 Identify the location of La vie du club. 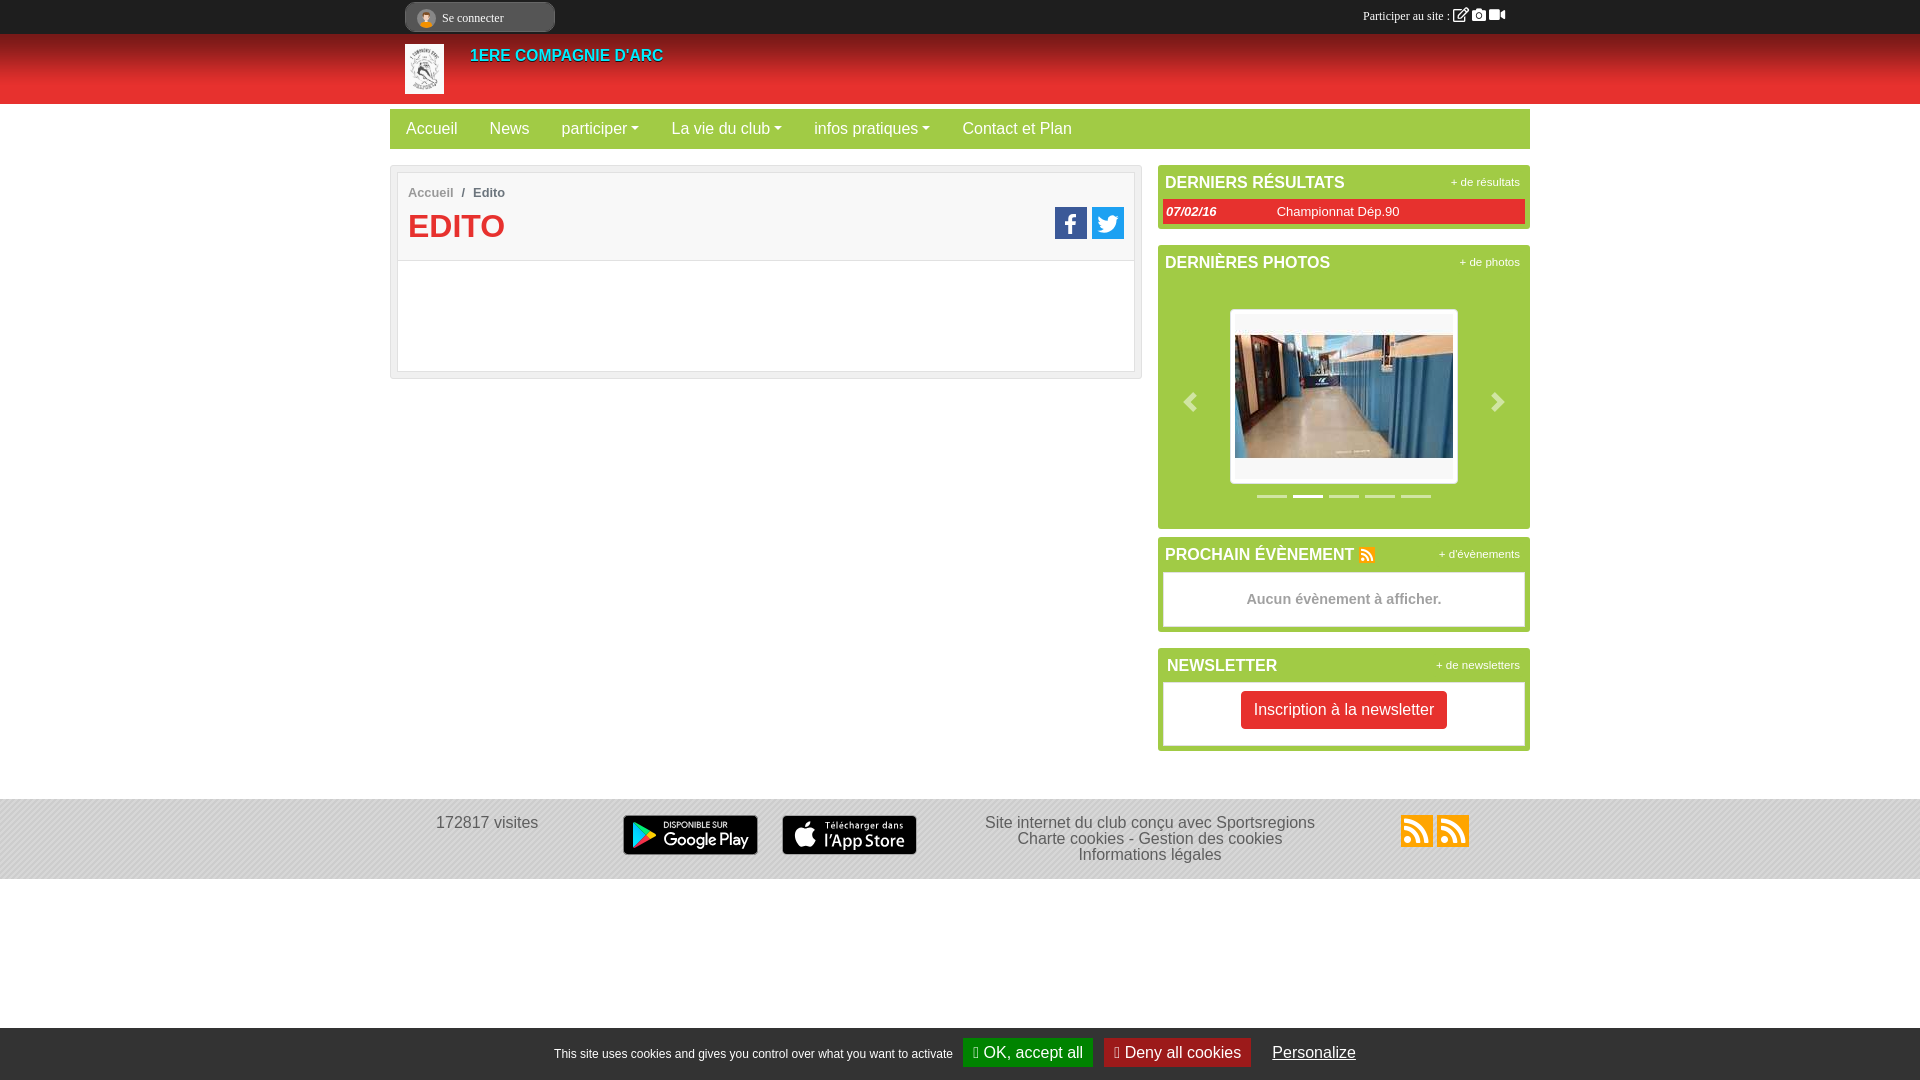
(726, 129).